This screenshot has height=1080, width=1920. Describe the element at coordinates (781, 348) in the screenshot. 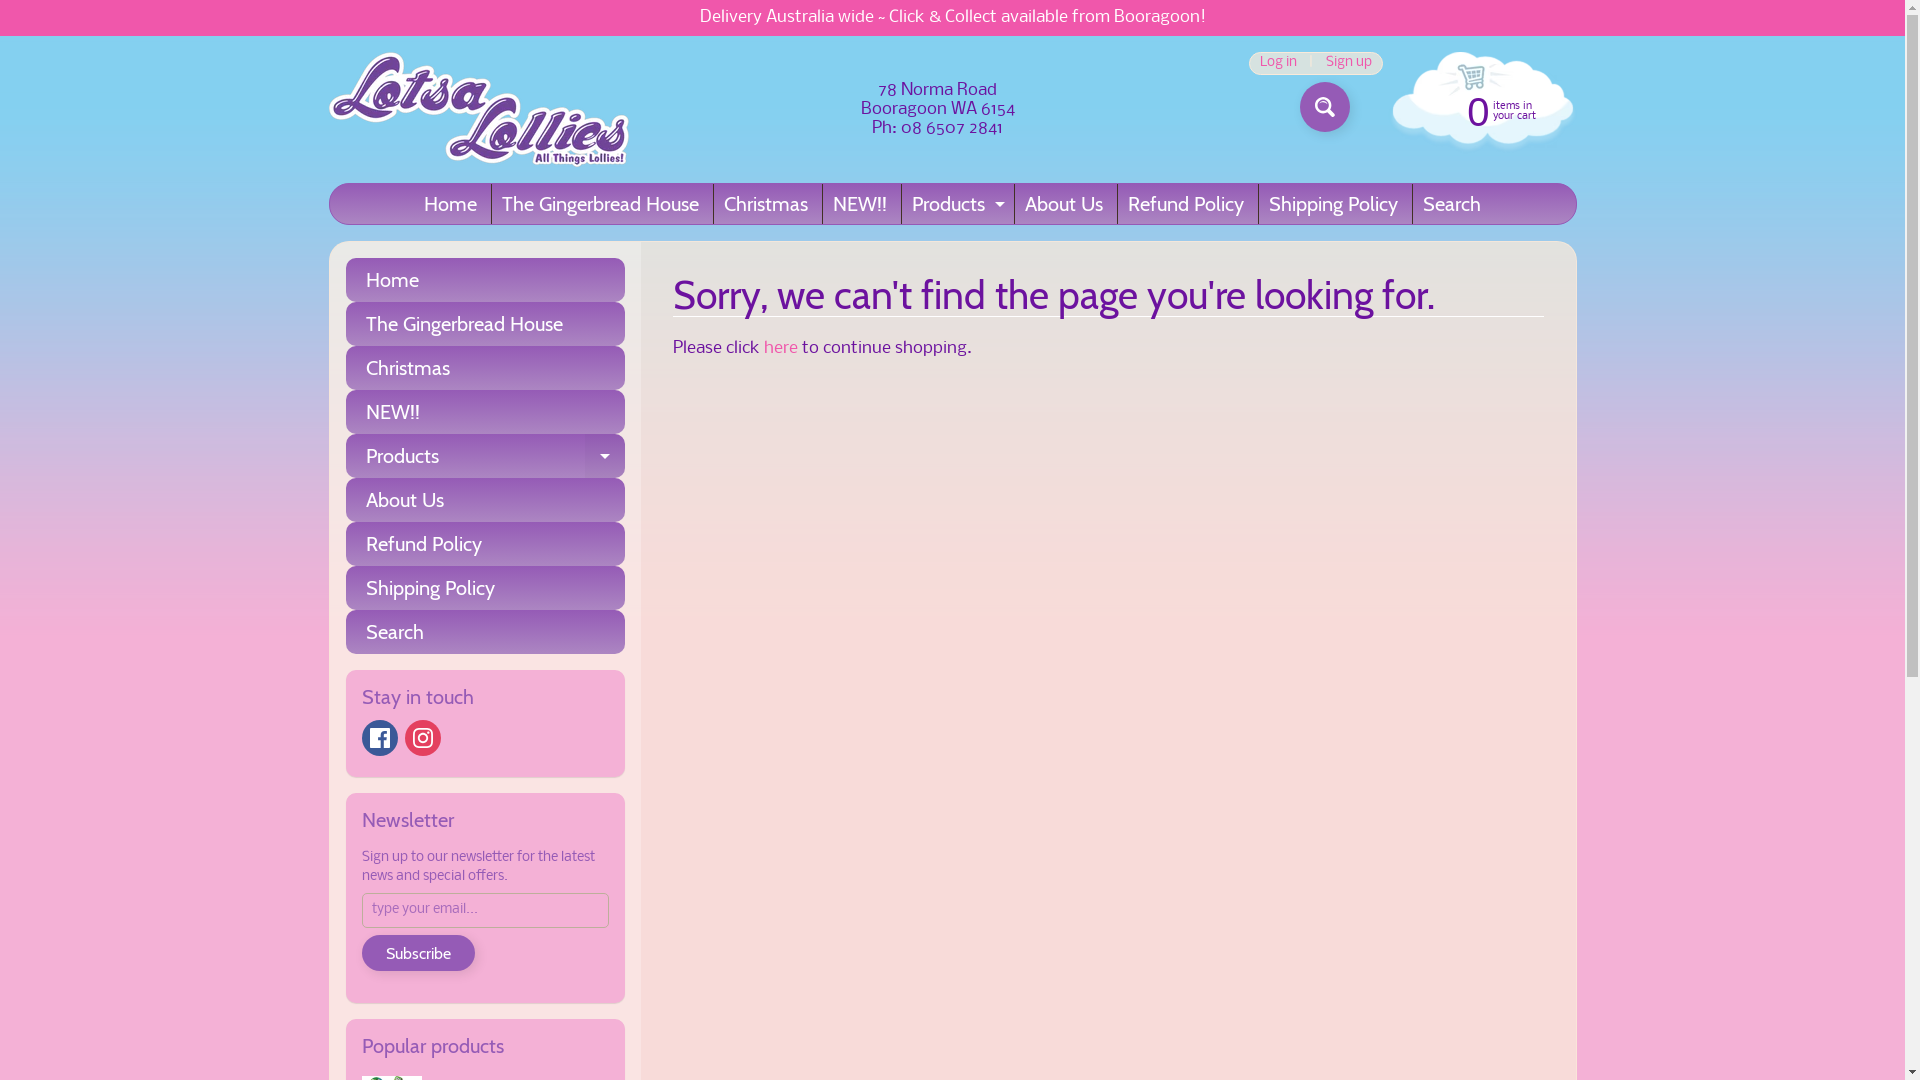

I see `here` at that location.